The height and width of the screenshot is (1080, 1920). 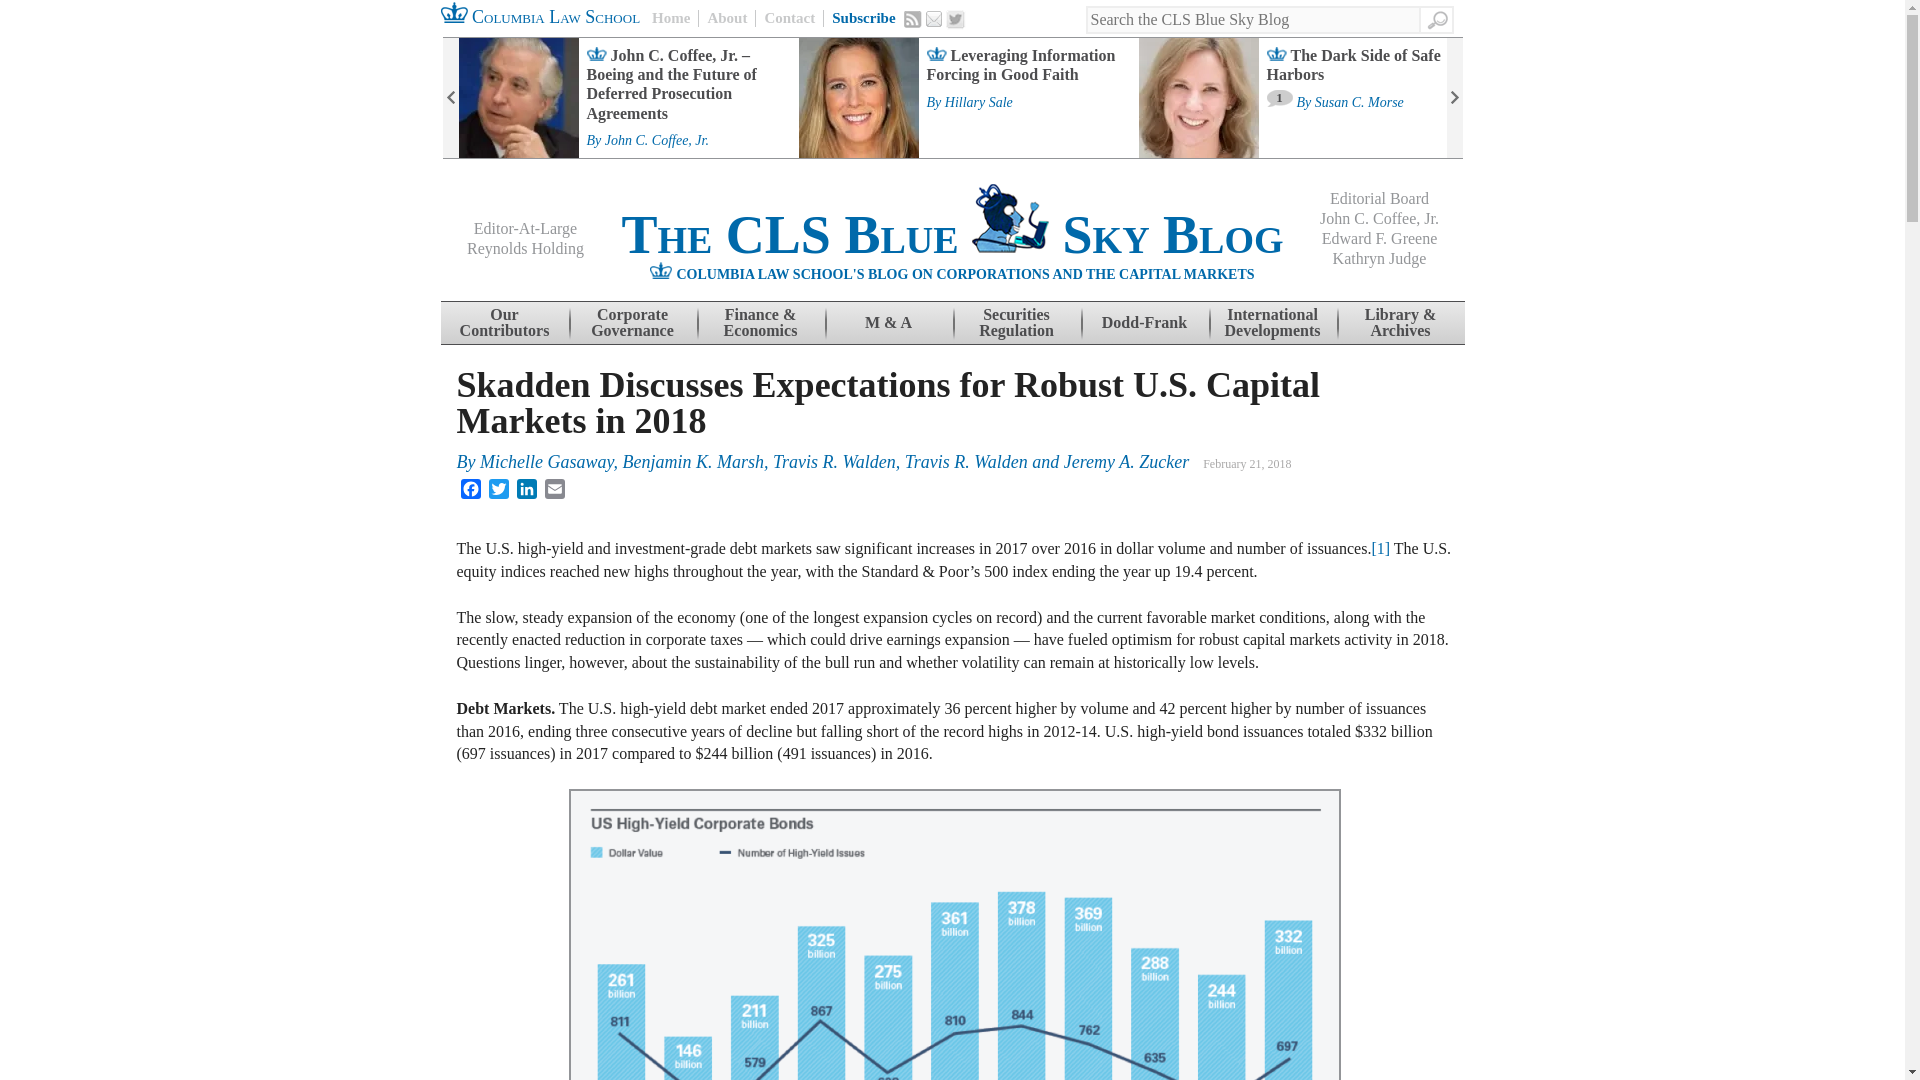 What do you see at coordinates (675, 18) in the screenshot?
I see `Home` at bounding box center [675, 18].